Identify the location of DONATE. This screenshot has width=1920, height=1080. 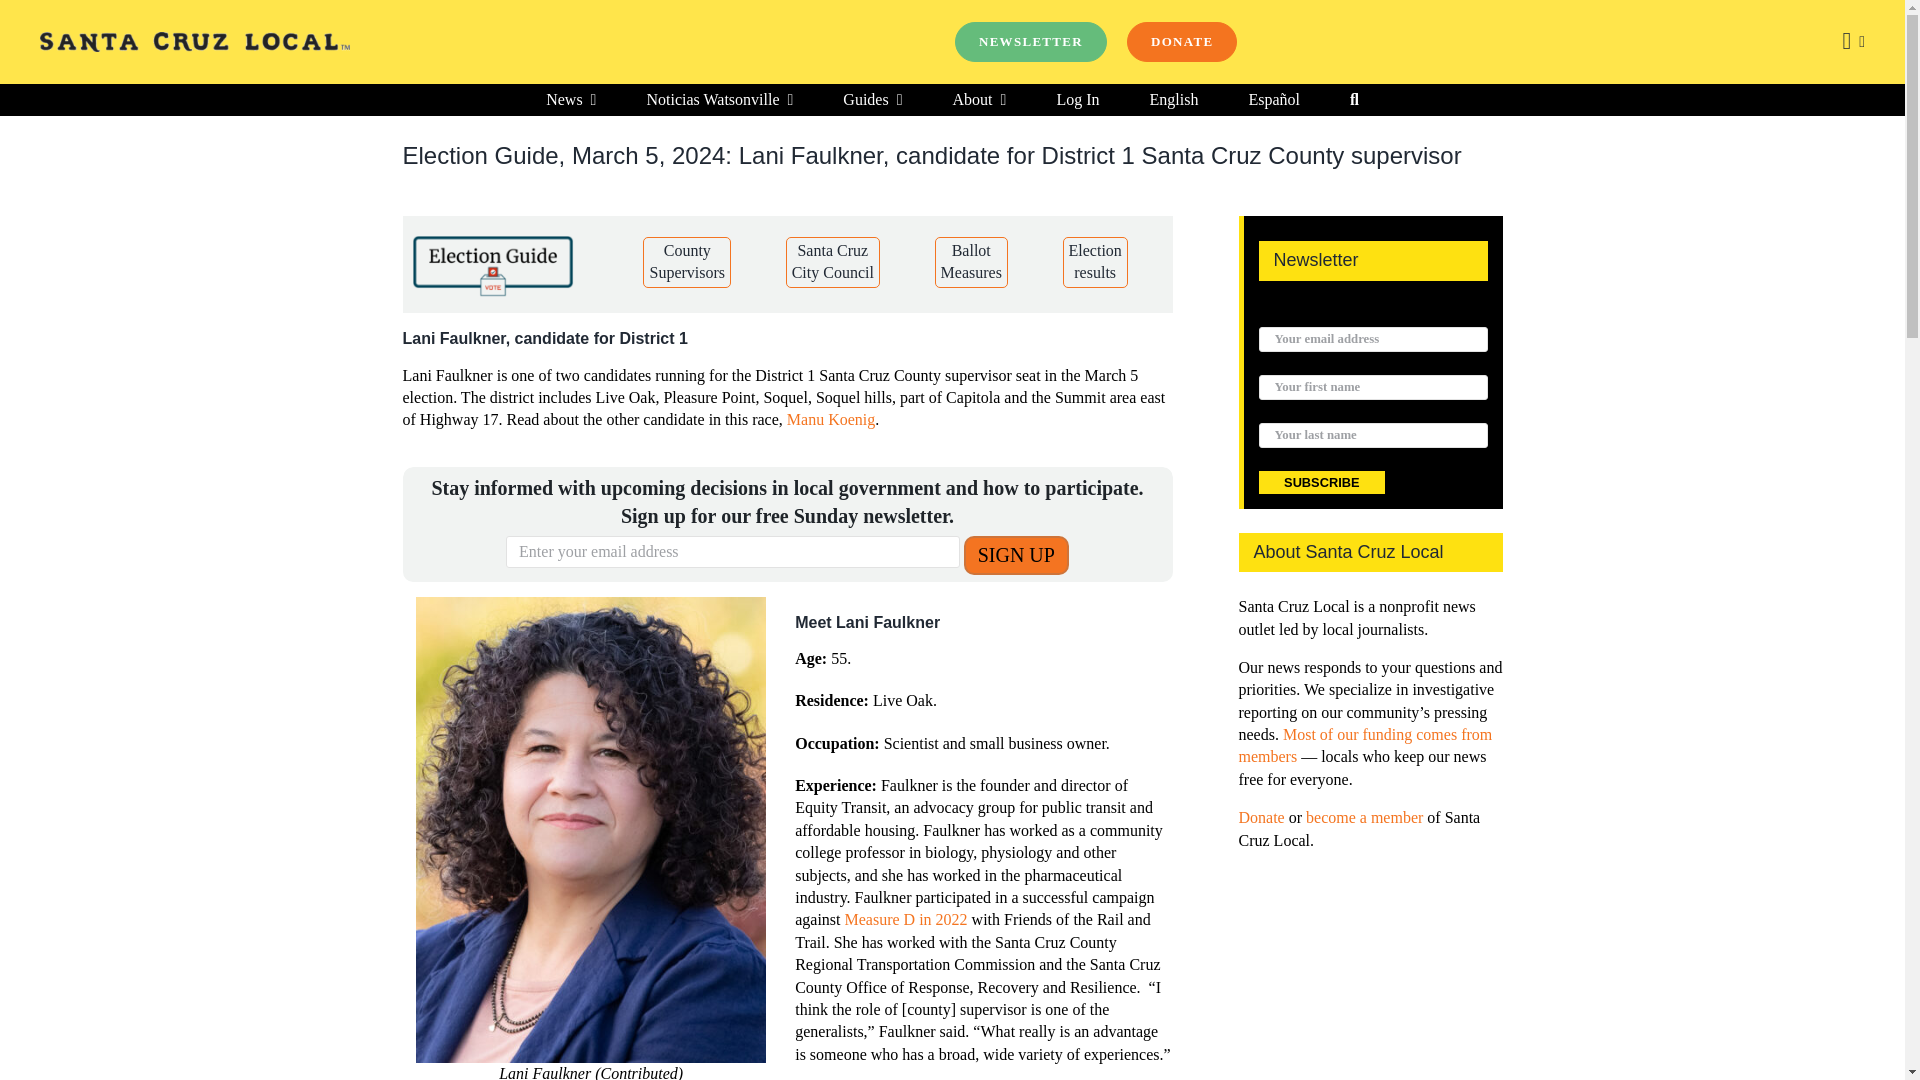
(1182, 41).